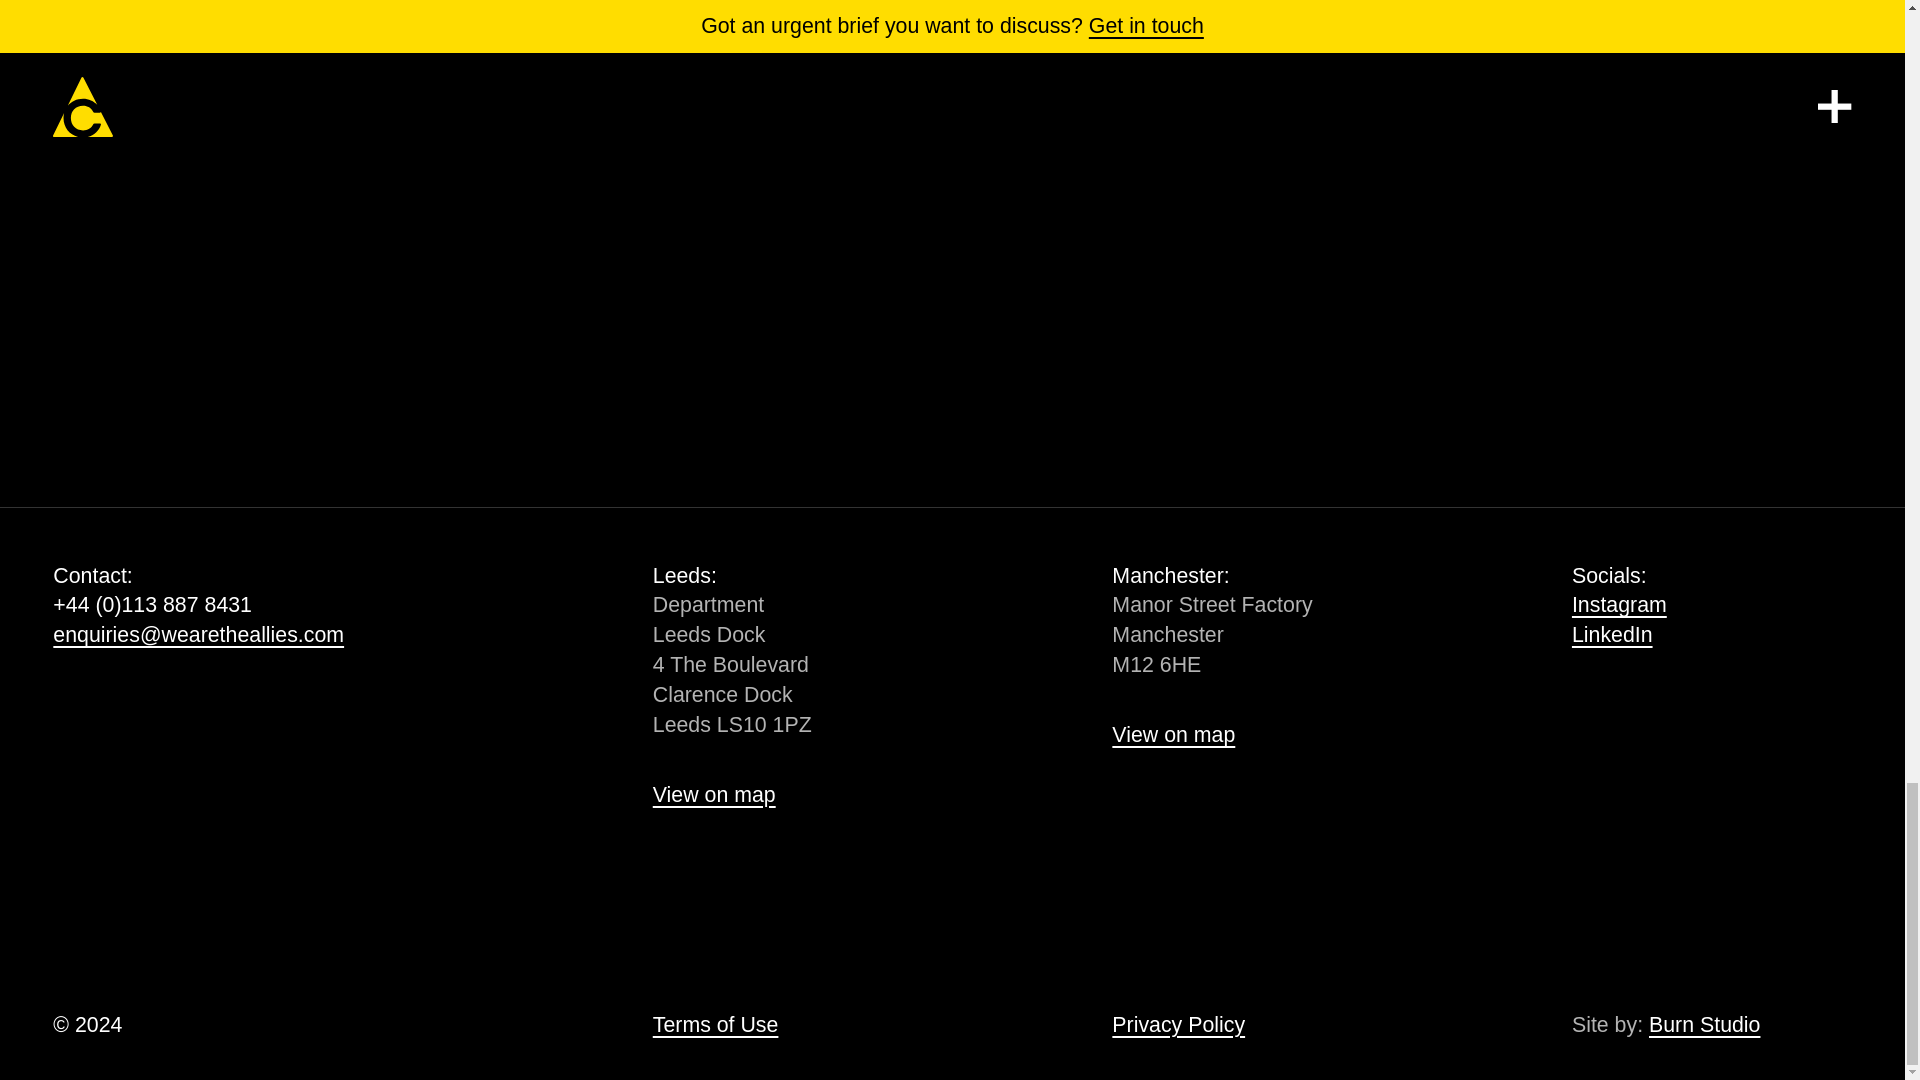 The width and height of the screenshot is (1920, 1080). What do you see at coordinates (1619, 604) in the screenshot?
I see `Instagram` at bounding box center [1619, 604].